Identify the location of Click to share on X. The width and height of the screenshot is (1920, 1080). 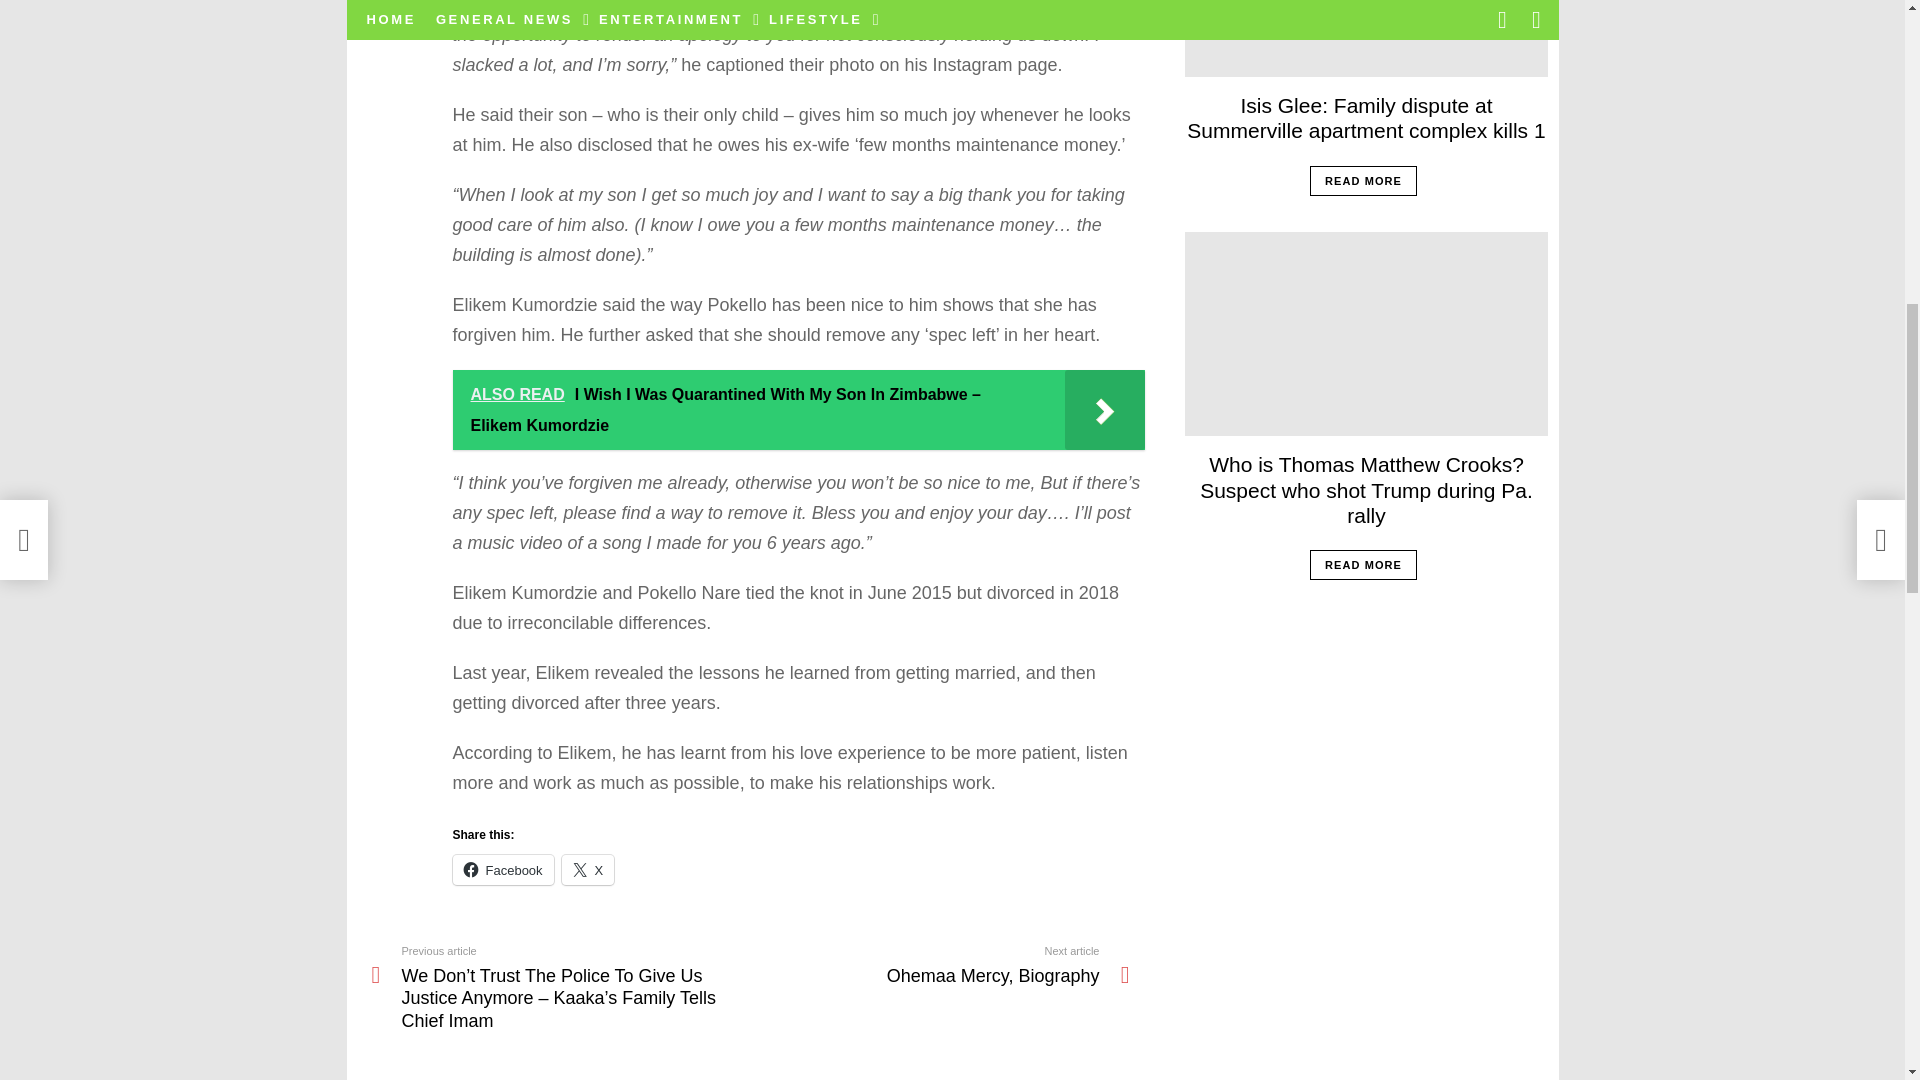
(588, 870).